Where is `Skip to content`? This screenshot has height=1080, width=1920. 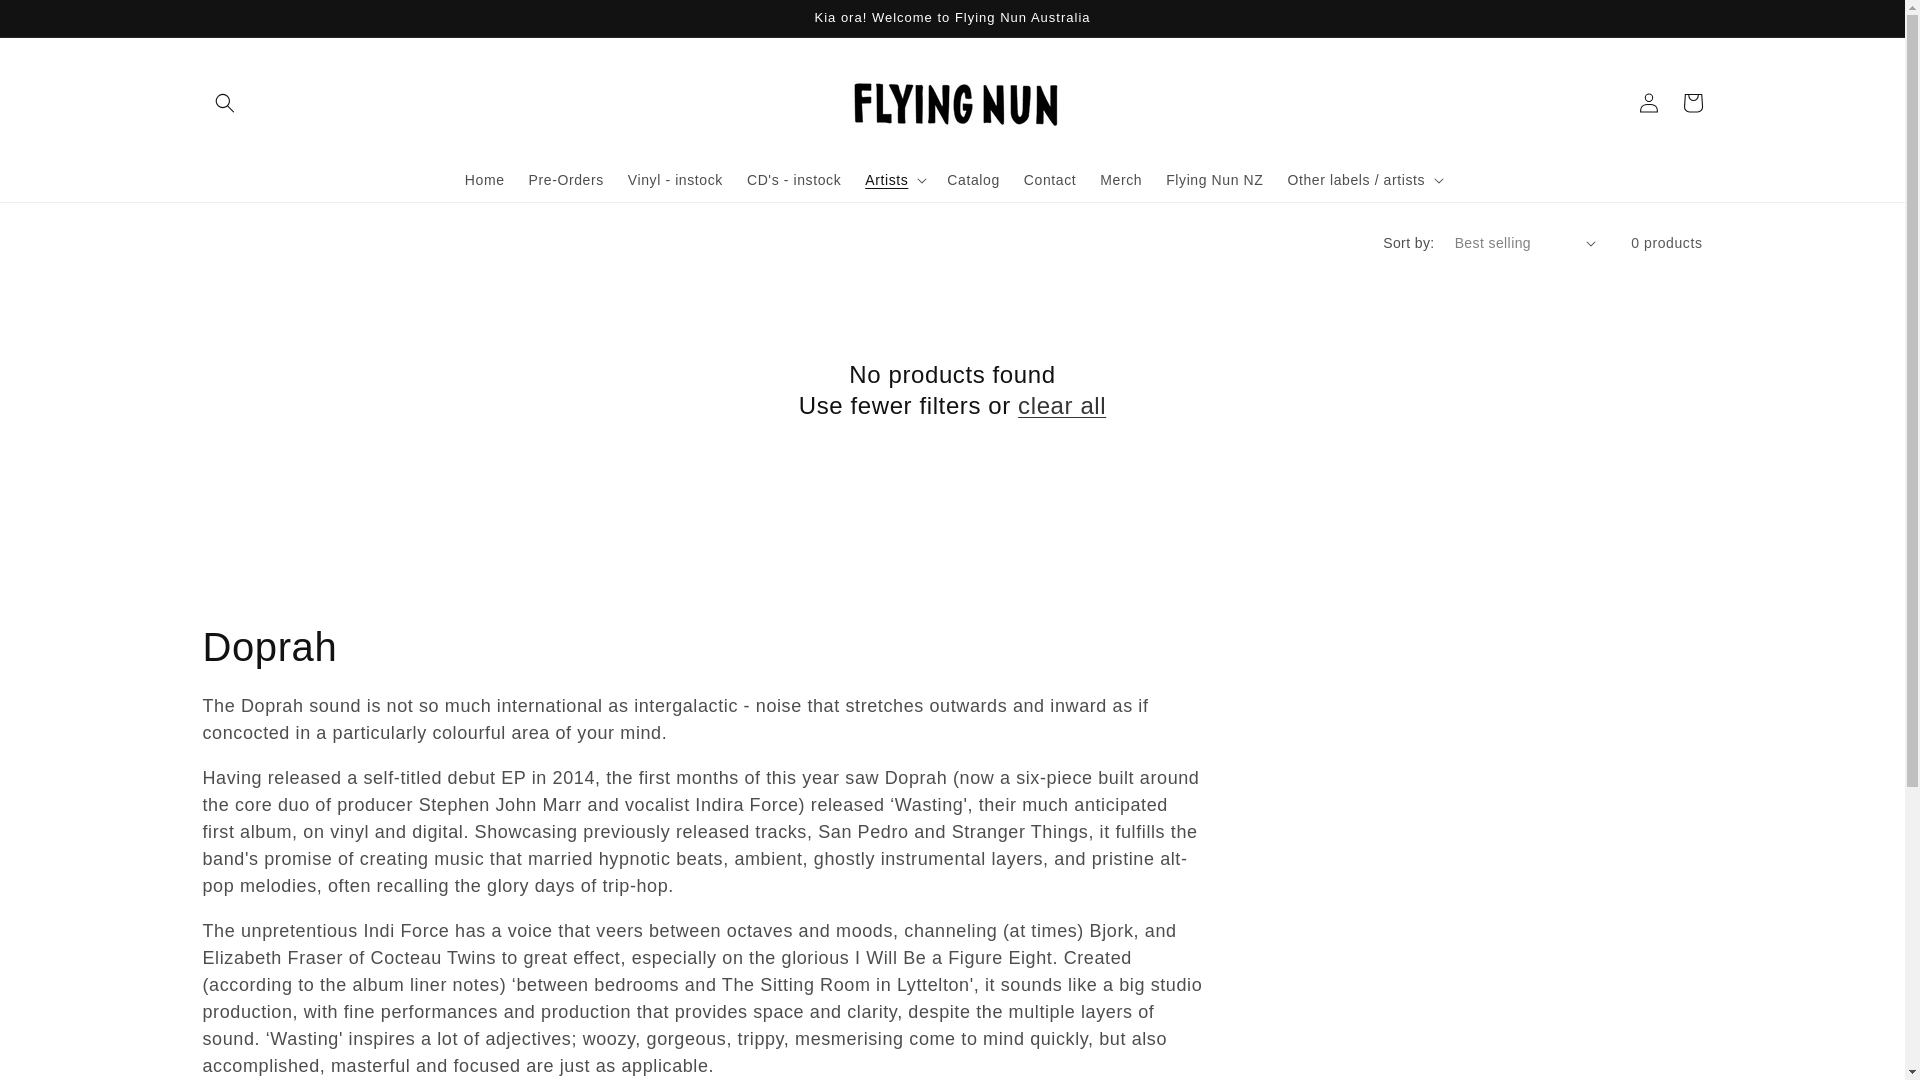
Skip to content is located at coordinates (60, 22).